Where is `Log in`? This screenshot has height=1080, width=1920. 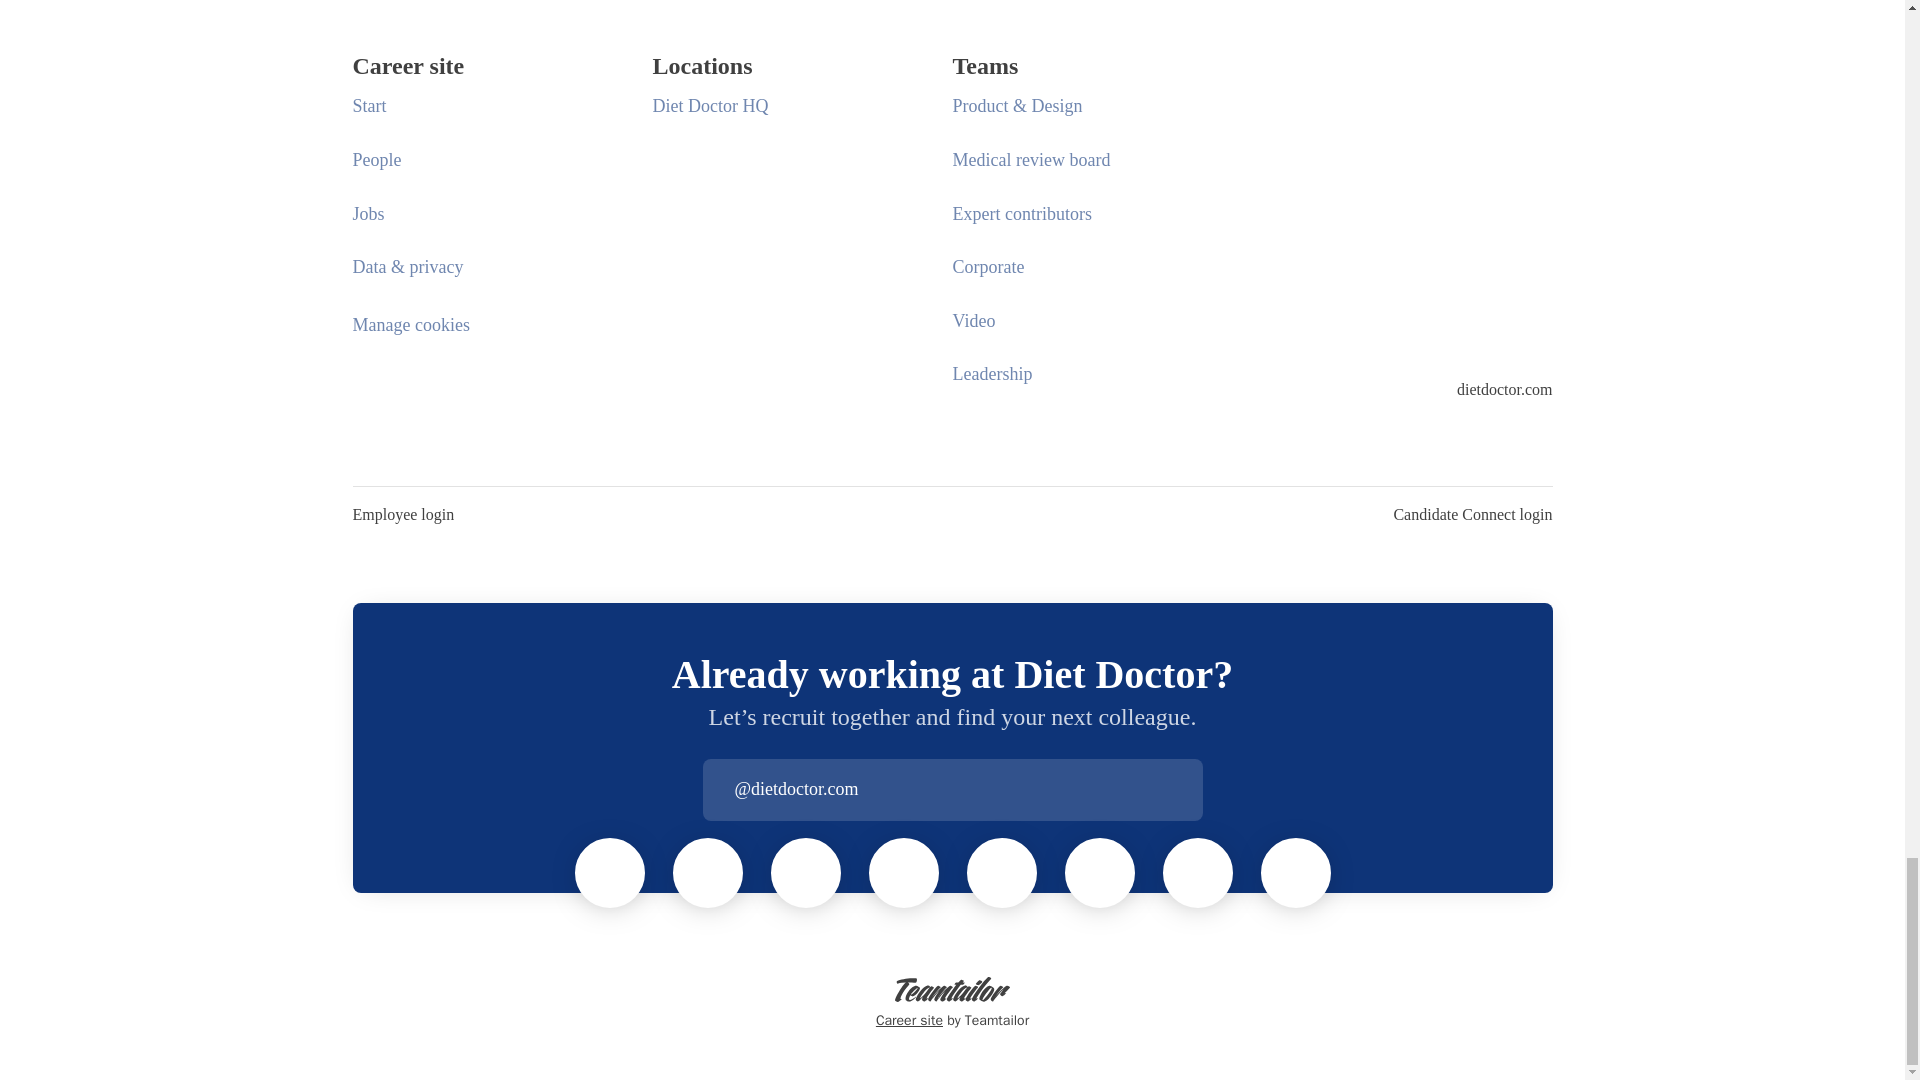
Log in is located at coordinates (1186, 790).